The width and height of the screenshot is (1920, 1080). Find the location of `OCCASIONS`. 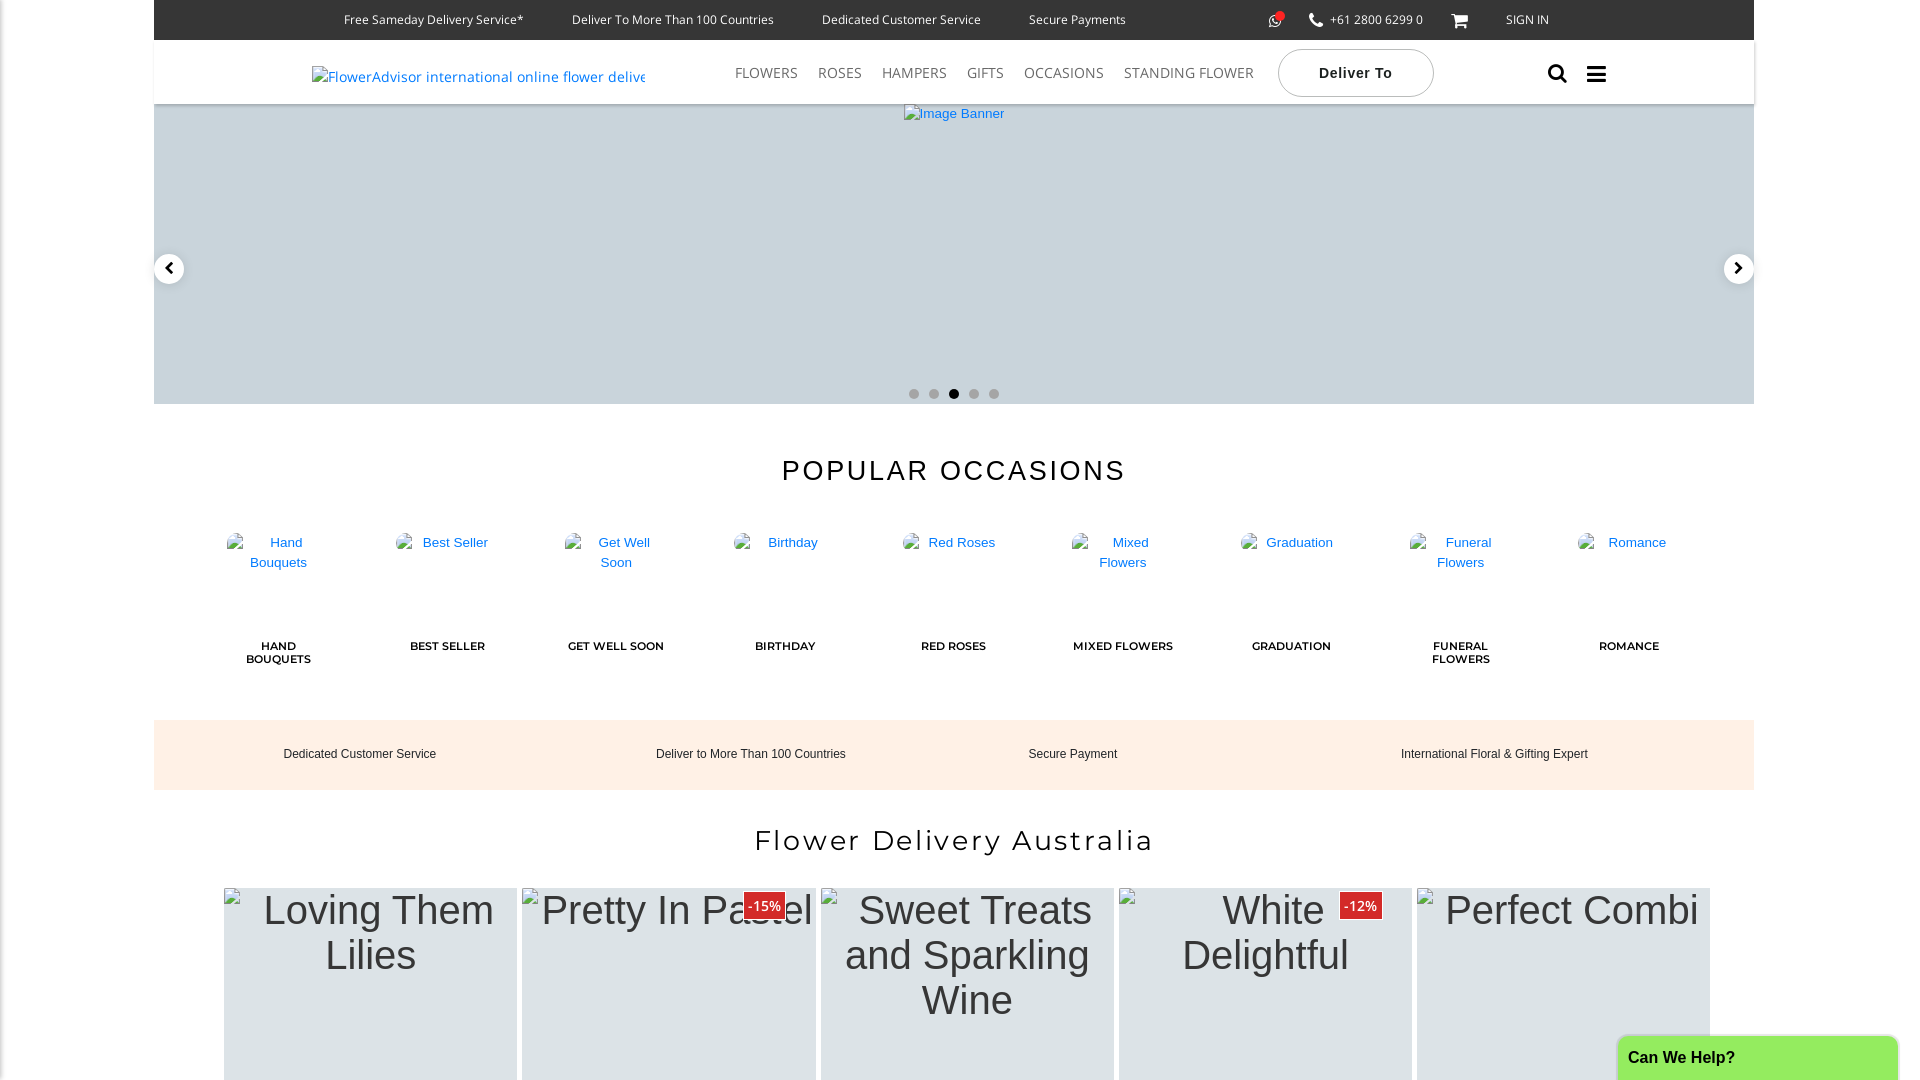

OCCASIONS is located at coordinates (1064, 70).